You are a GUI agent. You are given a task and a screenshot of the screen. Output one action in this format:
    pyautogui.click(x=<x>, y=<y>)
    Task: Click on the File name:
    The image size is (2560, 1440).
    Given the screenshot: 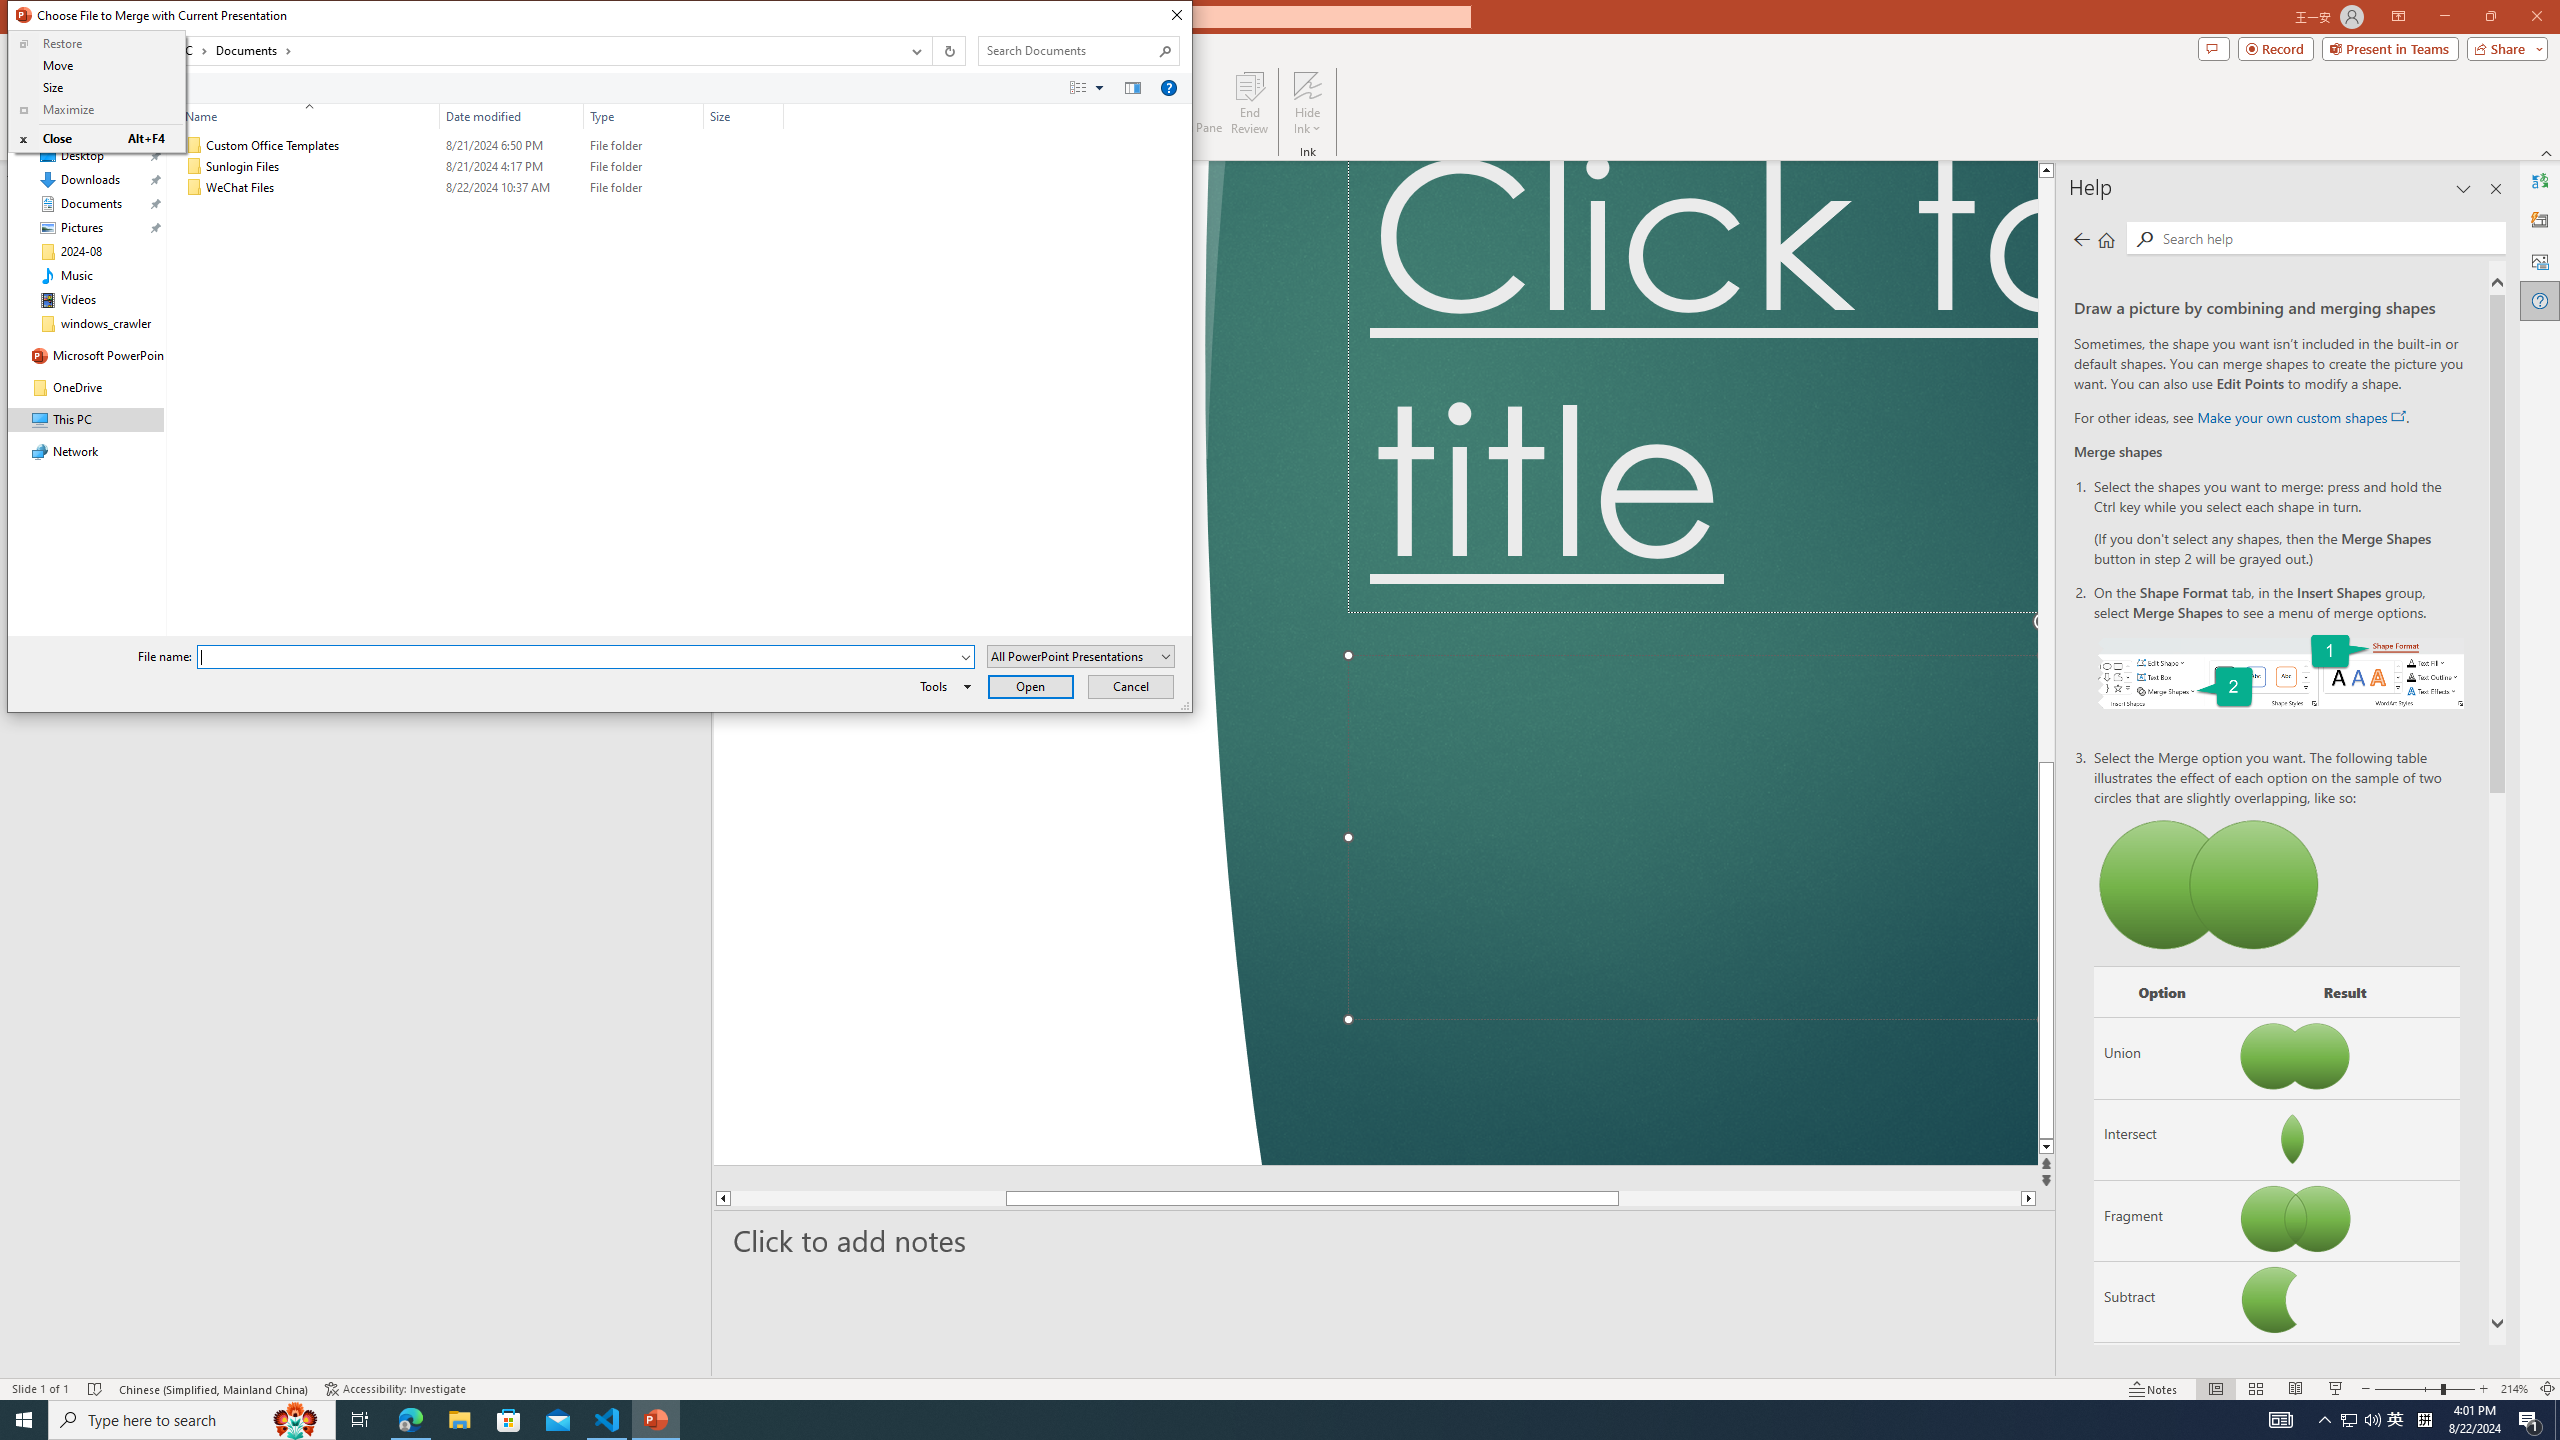 What is the action you would take?
    pyautogui.click(x=578, y=657)
    